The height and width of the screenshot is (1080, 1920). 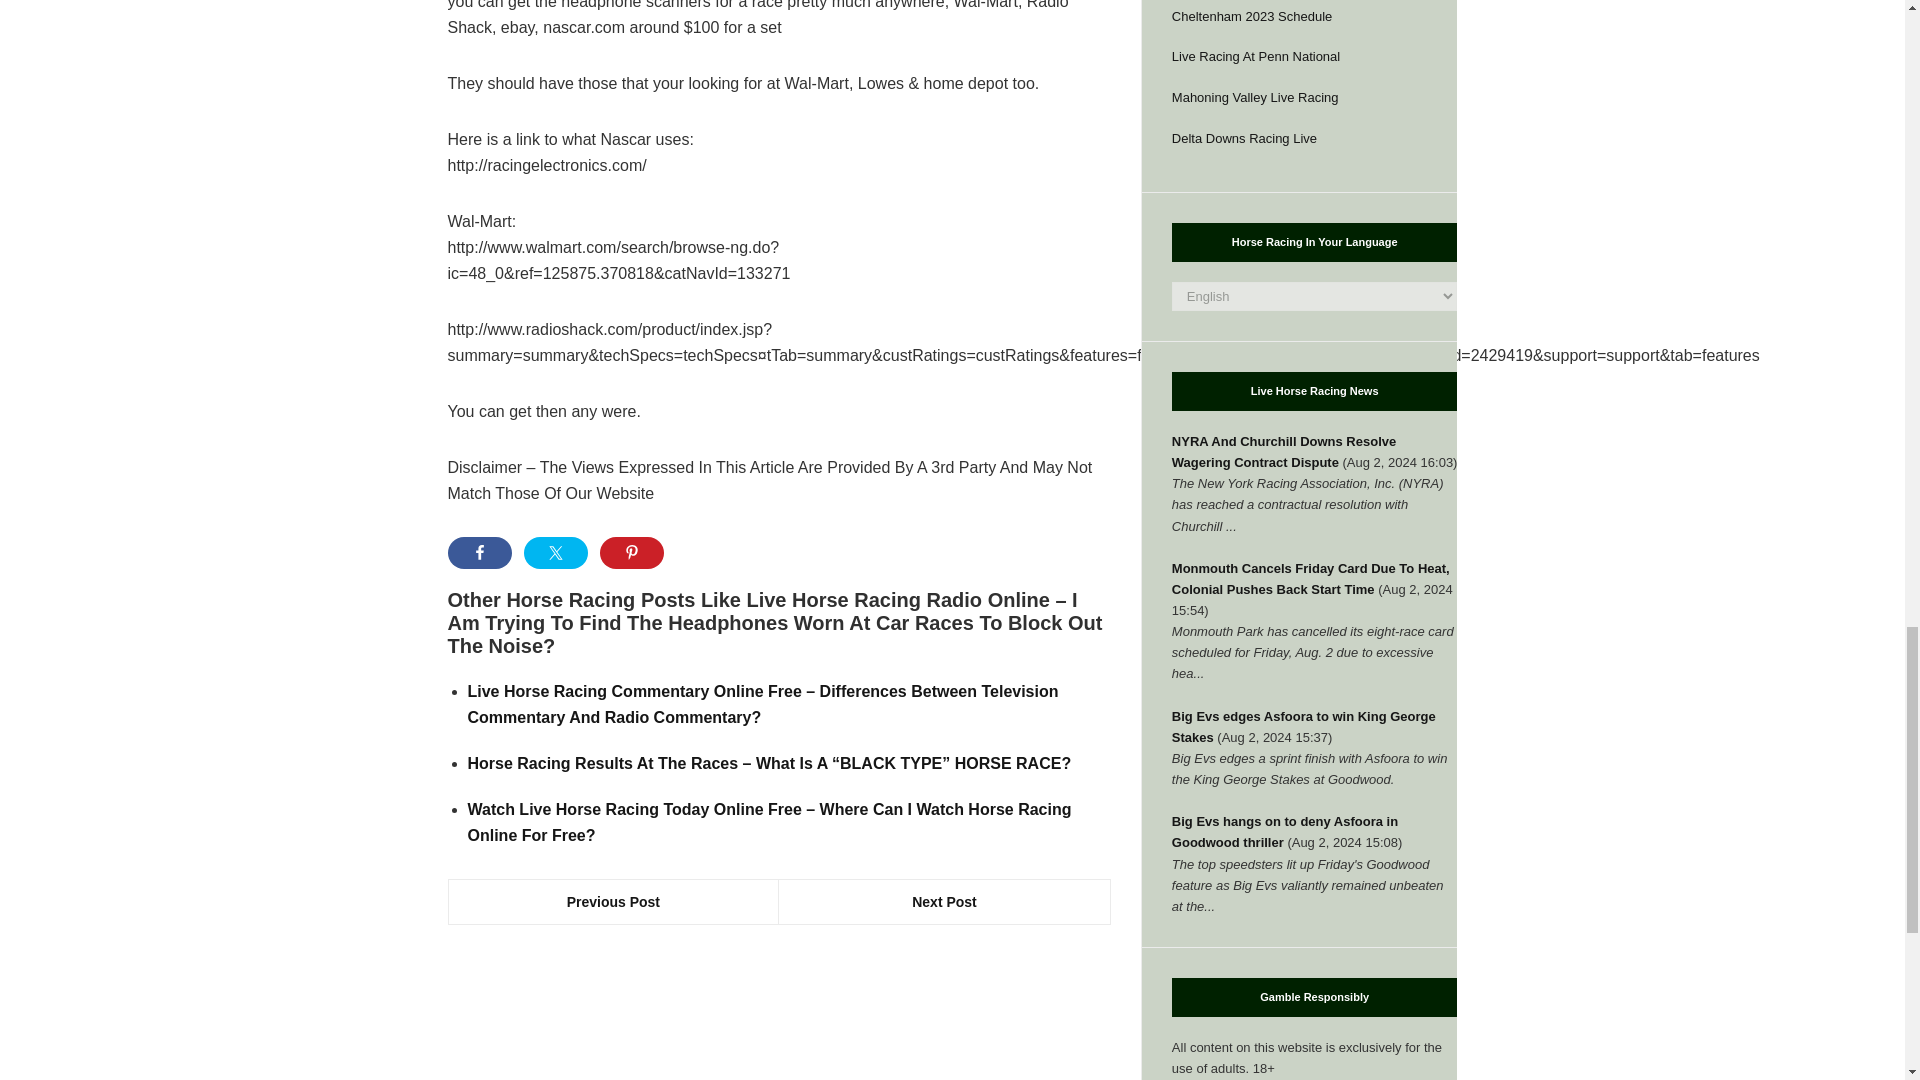 What do you see at coordinates (480, 552) in the screenshot?
I see `Share on Facebook` at bounding box center [480, 552].